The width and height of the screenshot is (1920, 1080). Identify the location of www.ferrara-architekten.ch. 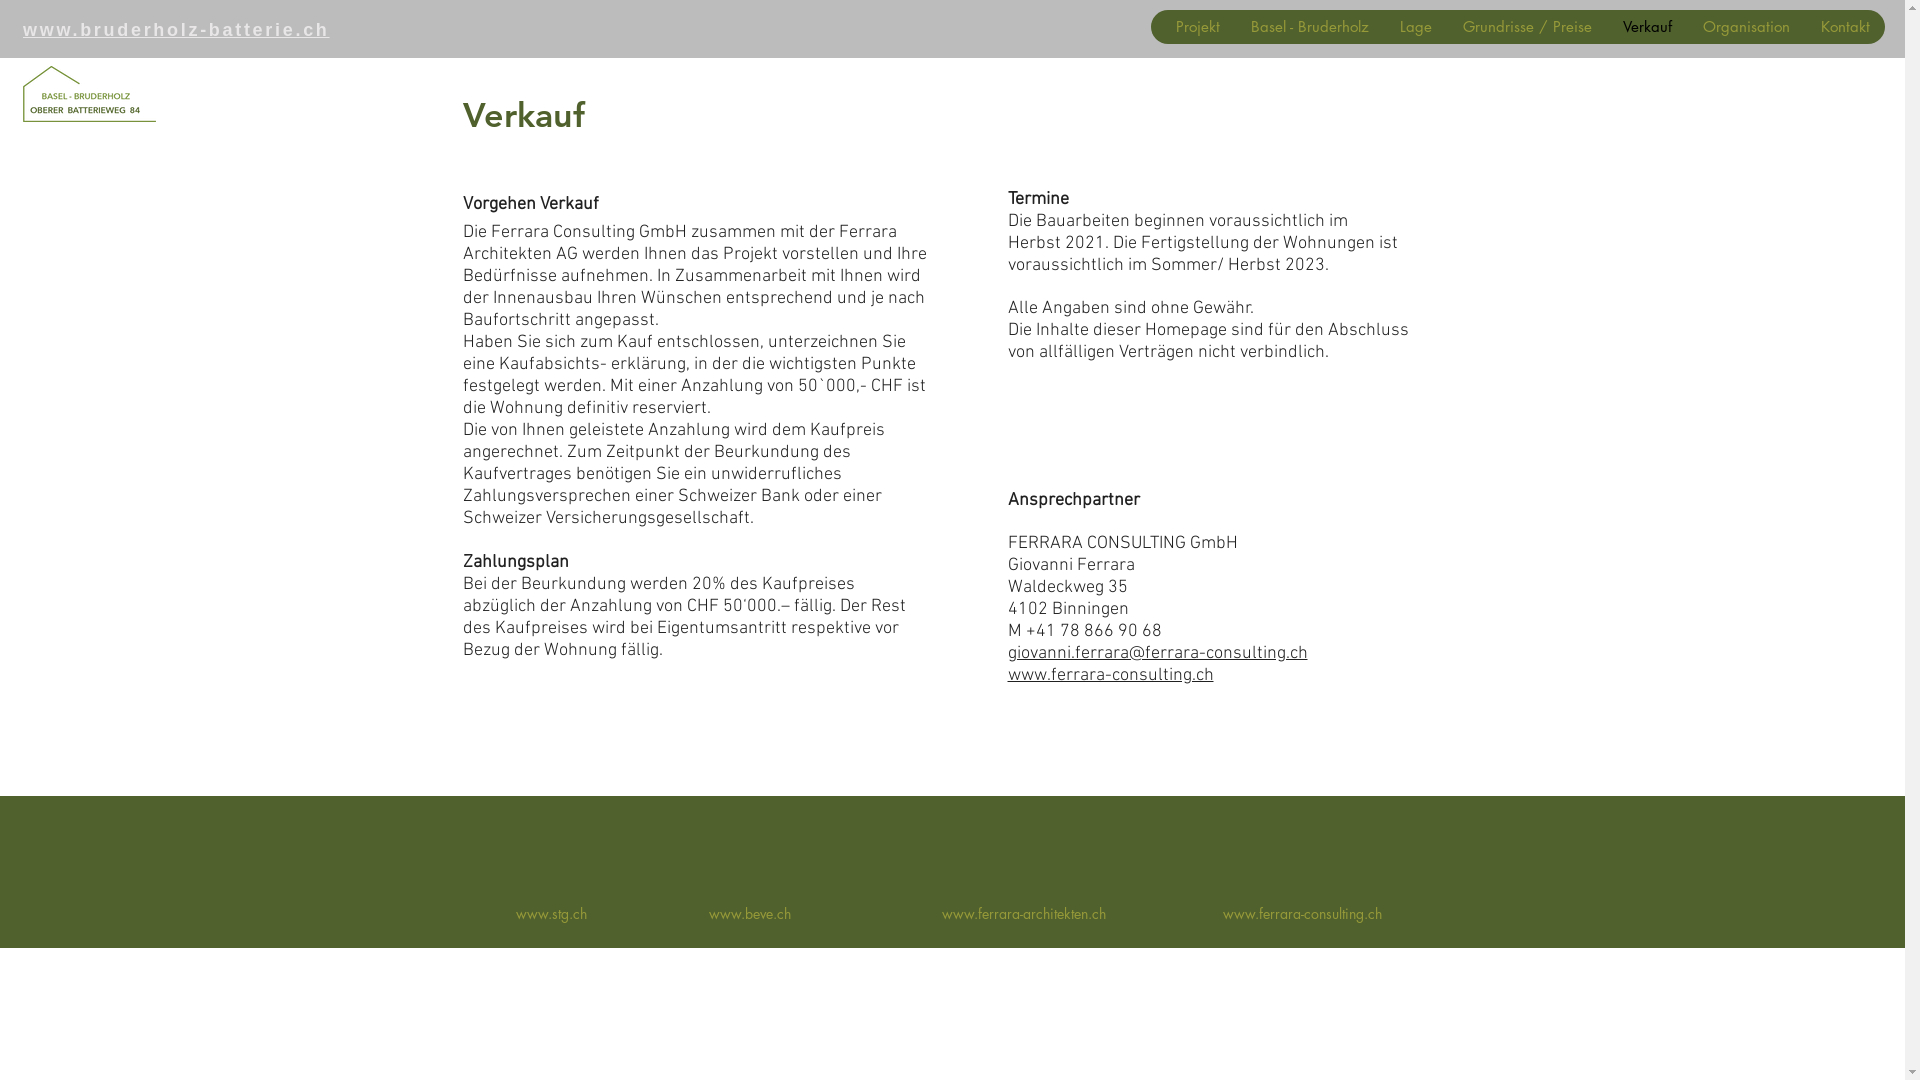
(1024, 914).